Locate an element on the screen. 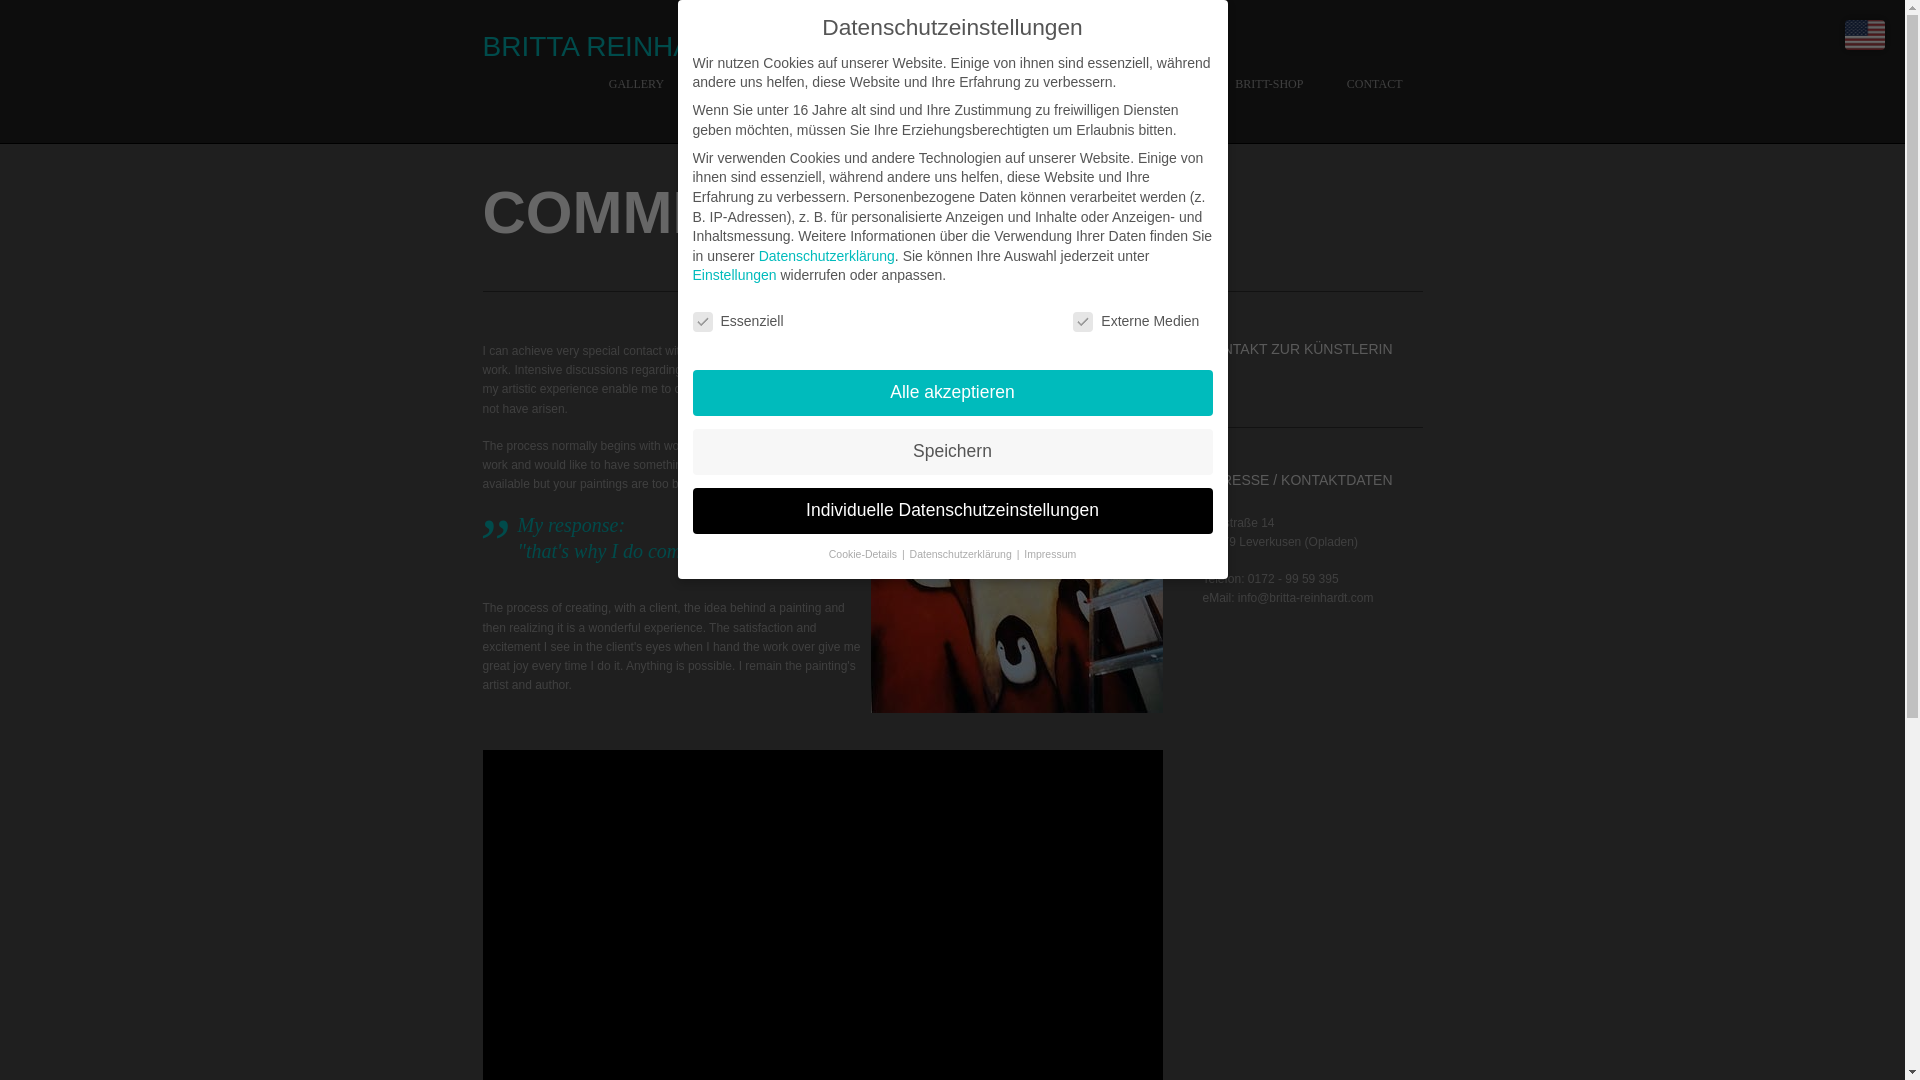  BLOG is located at coordinates (1000, 108).